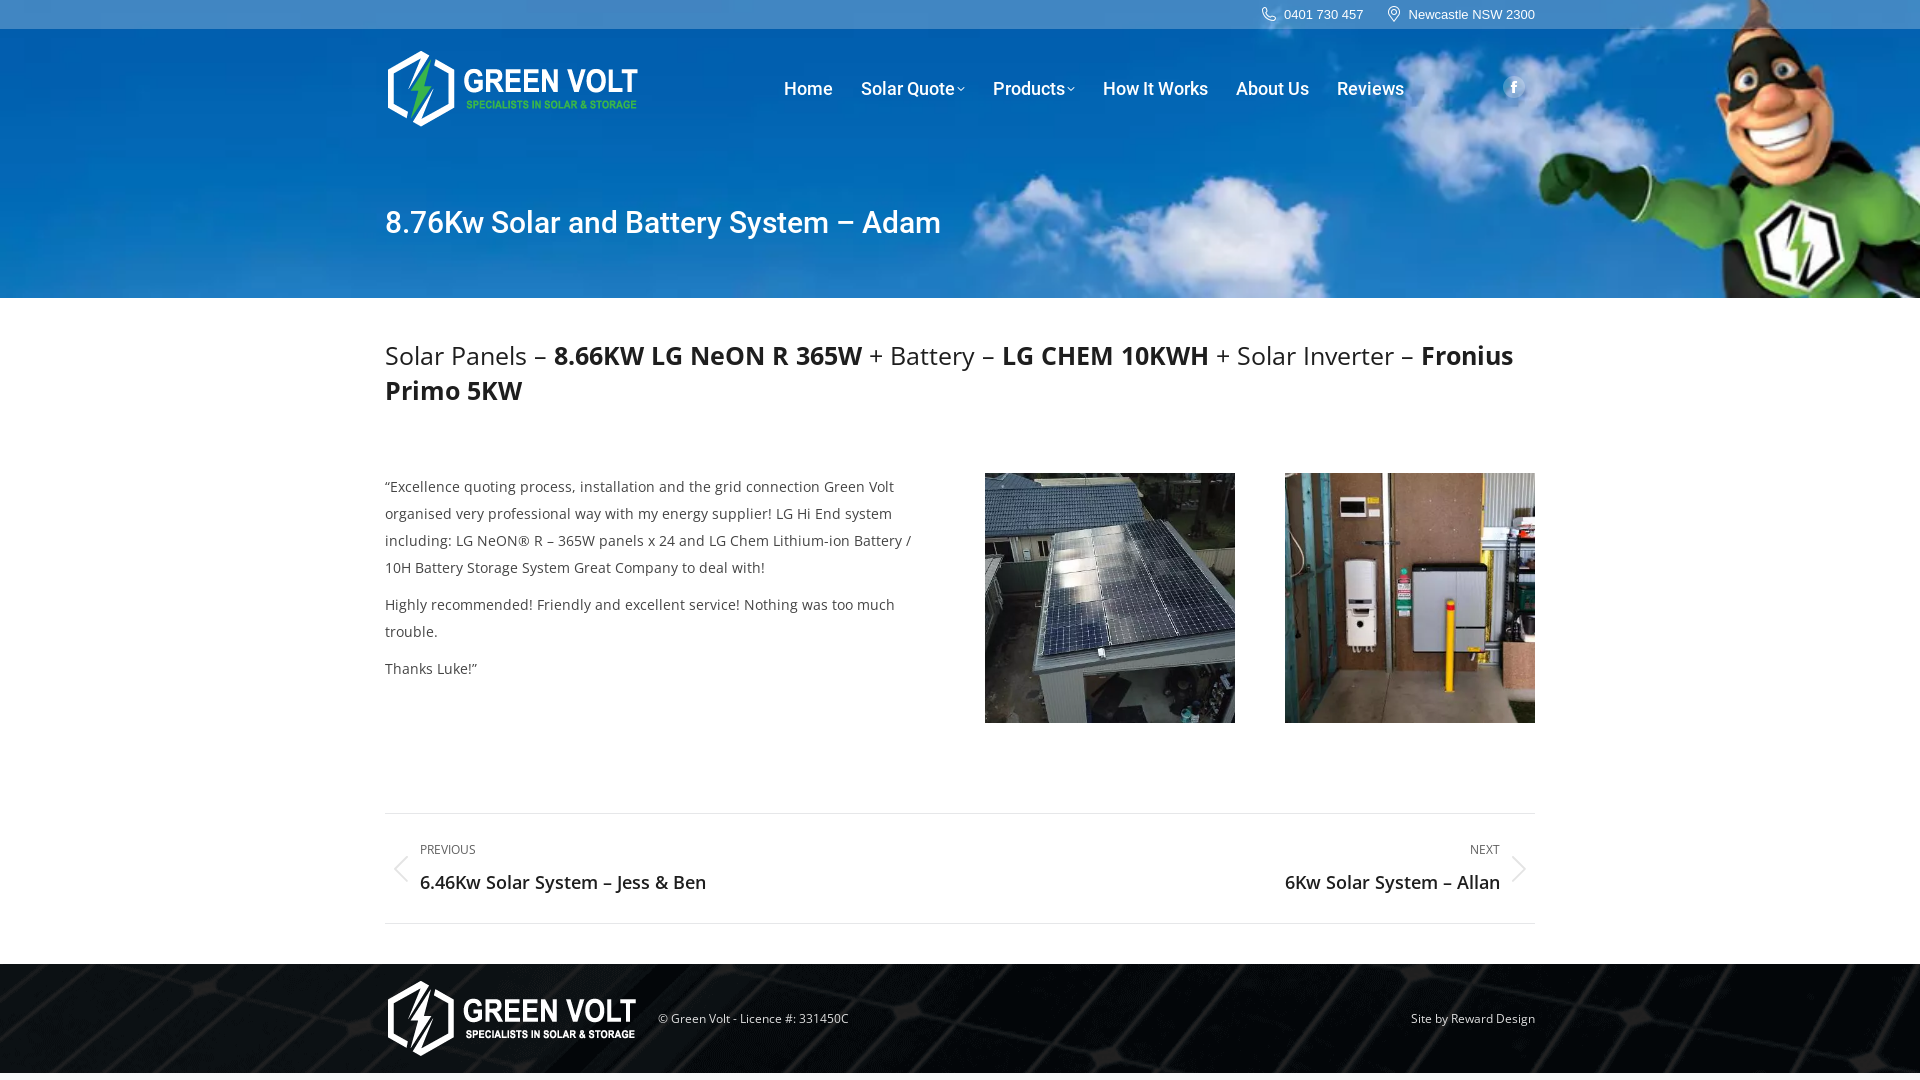 The height and width of the screenshot is (1080, 1920). What do you see at coordinates (1514, 87) in the screenshot?
I see `Facebook page opens in new window` at bounding box center [1514, 87].